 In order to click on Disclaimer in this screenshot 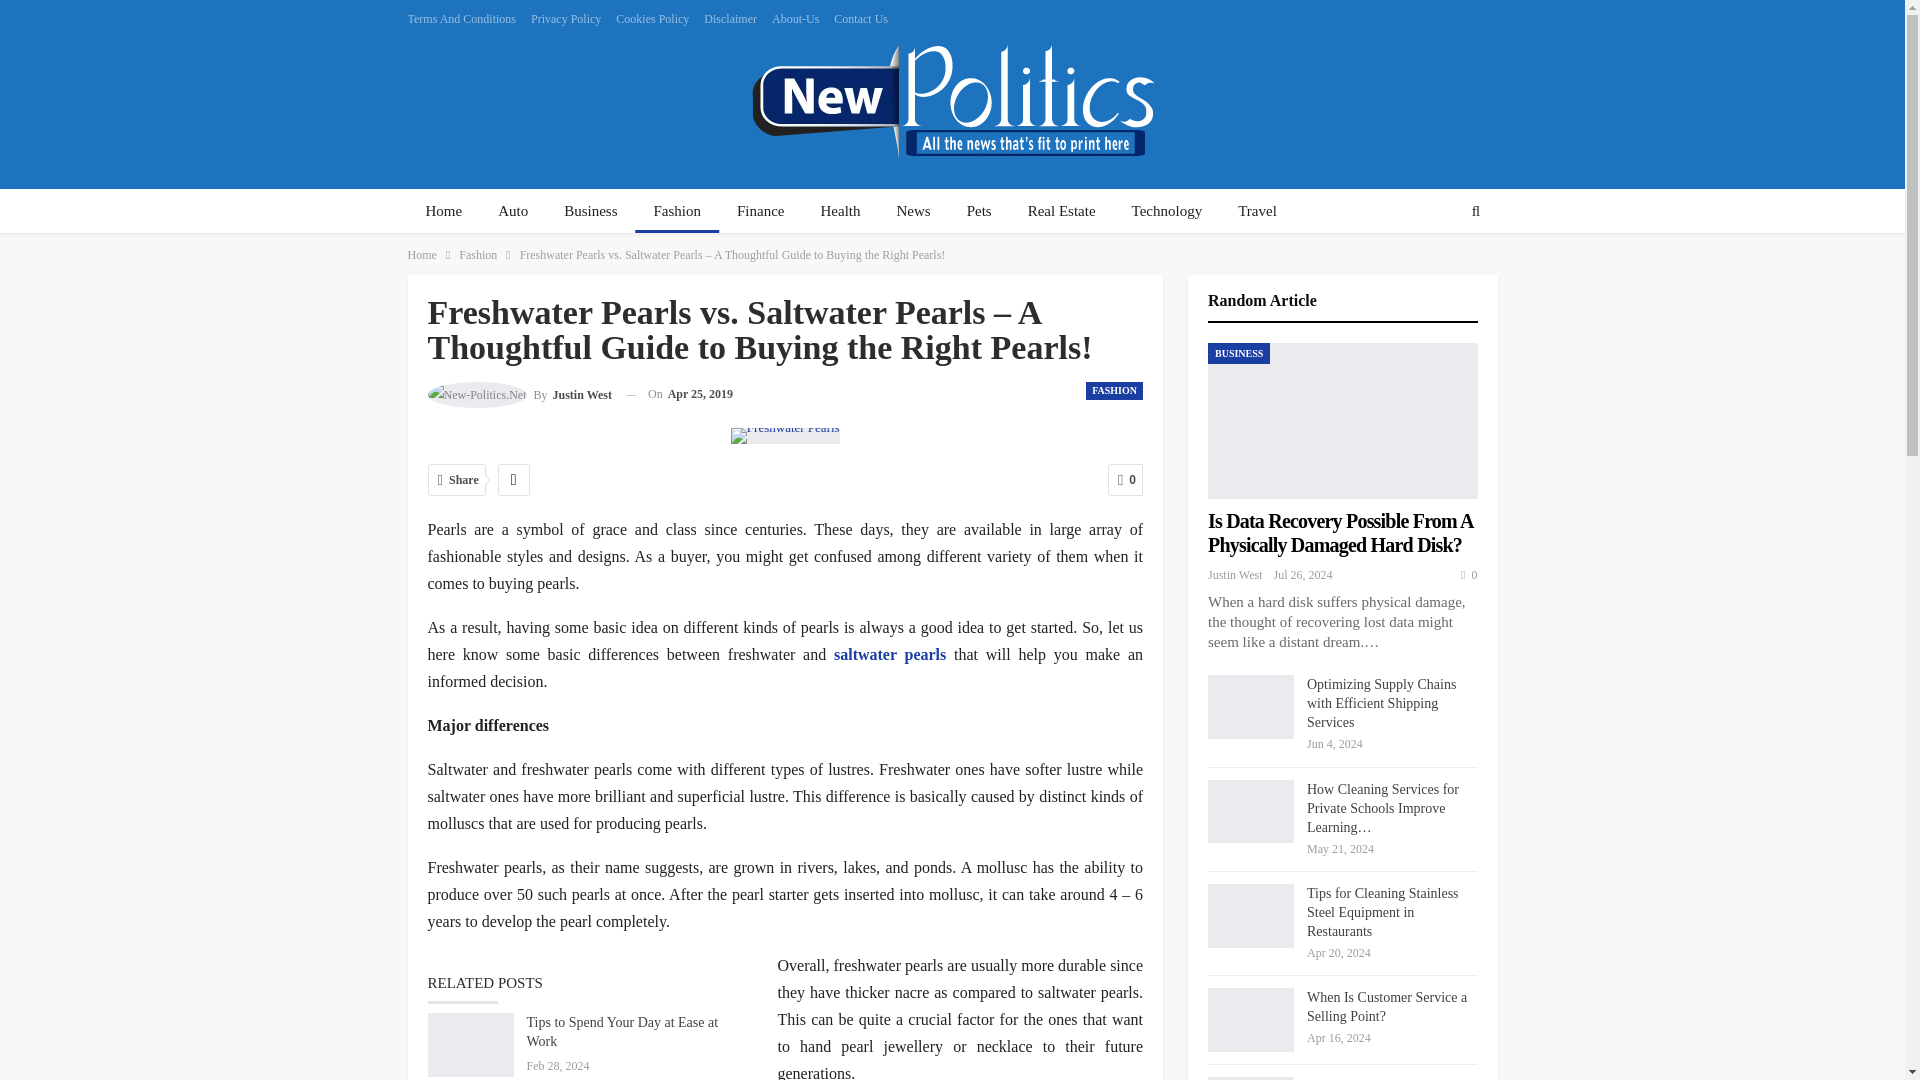, I will do `click(730, 18)`.